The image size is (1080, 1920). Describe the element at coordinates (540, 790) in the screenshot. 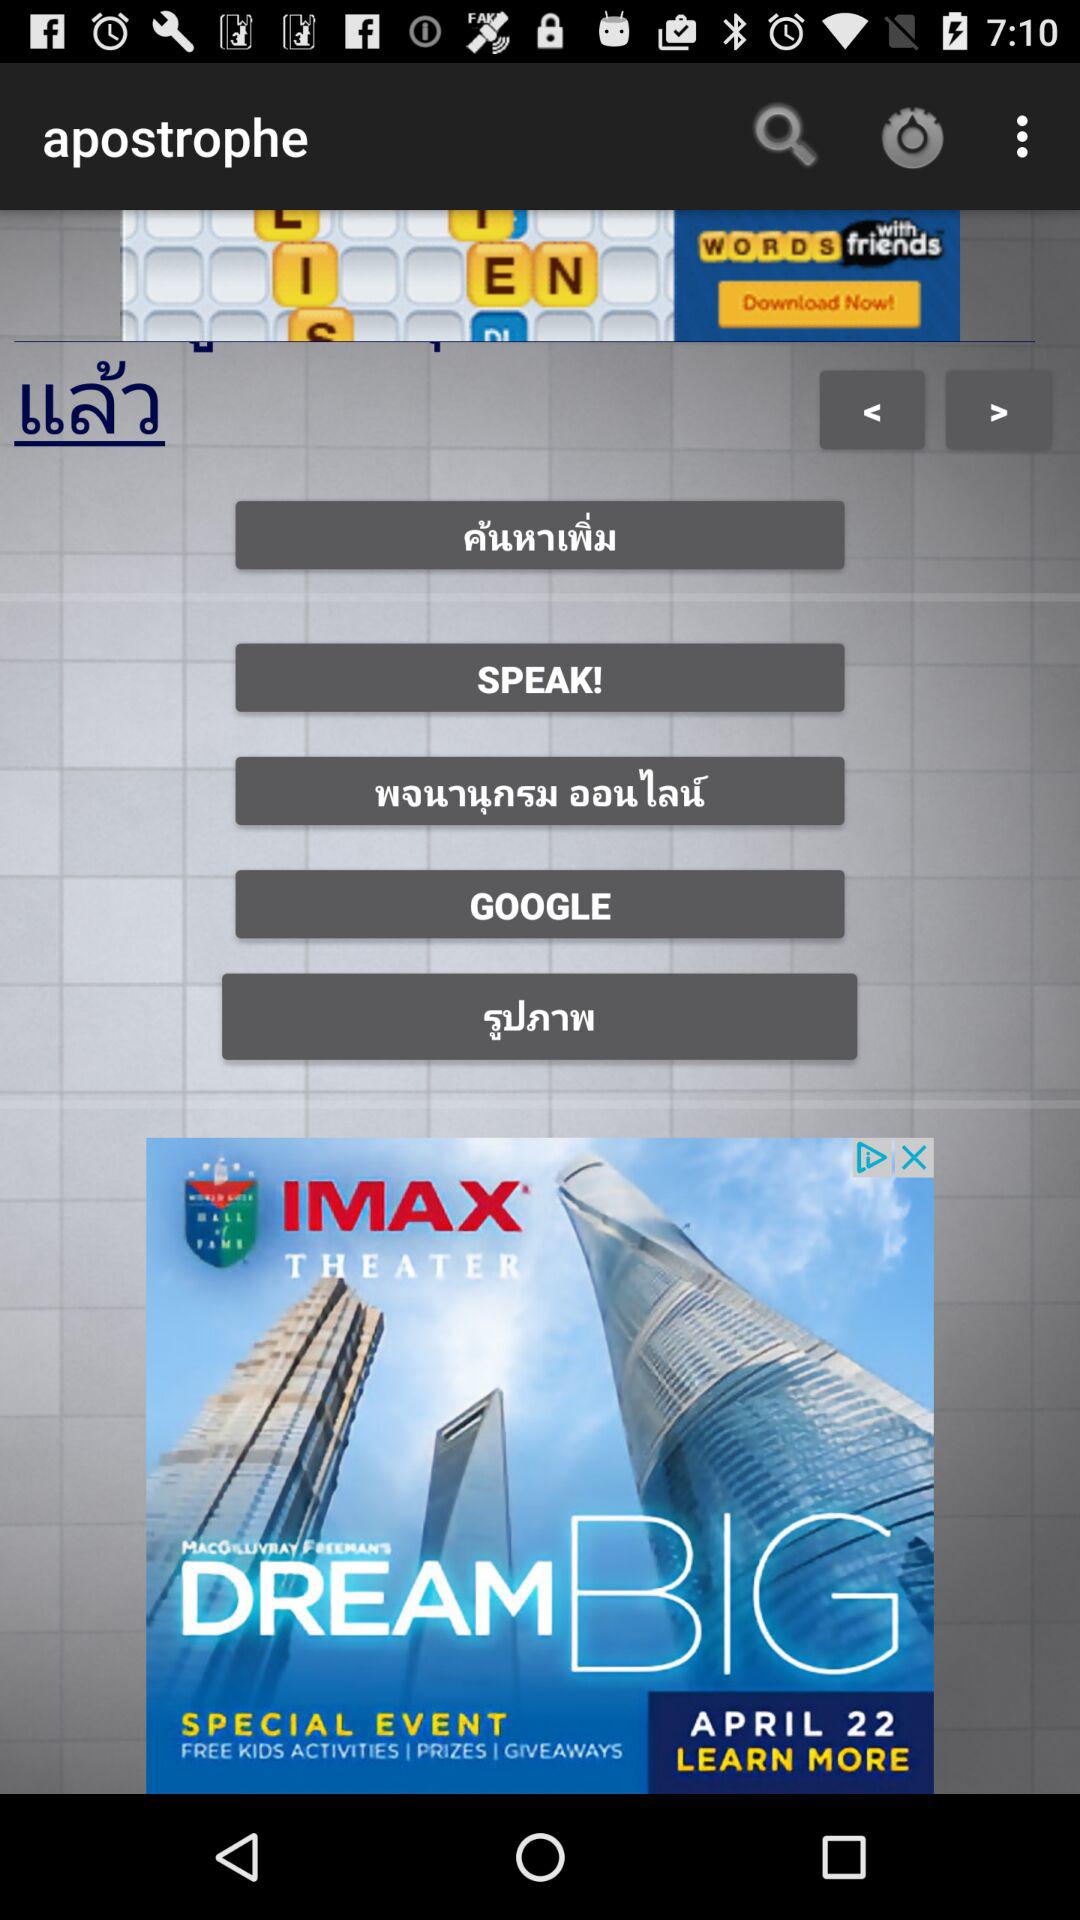

I see `click on the option below speak` at that location.